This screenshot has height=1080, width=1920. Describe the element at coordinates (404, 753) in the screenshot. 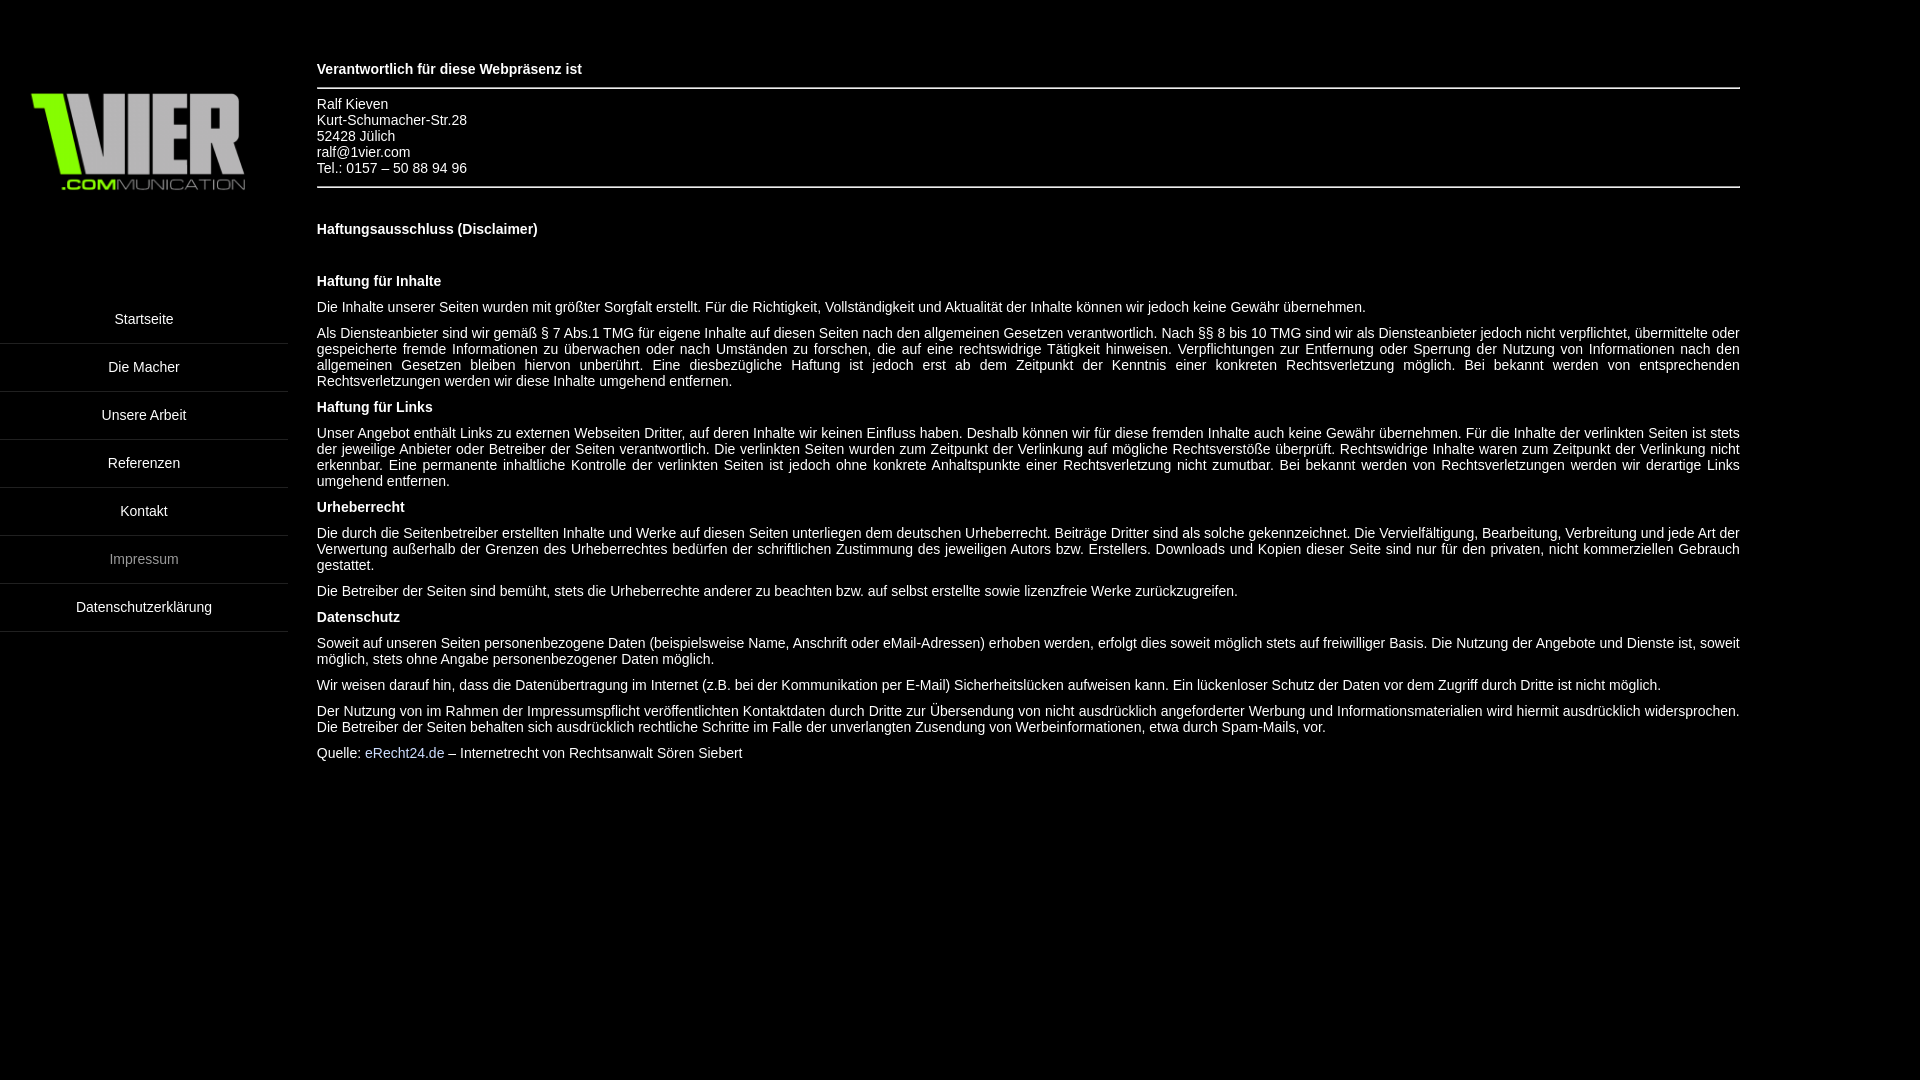

I see `eRecht24.de` at that location.